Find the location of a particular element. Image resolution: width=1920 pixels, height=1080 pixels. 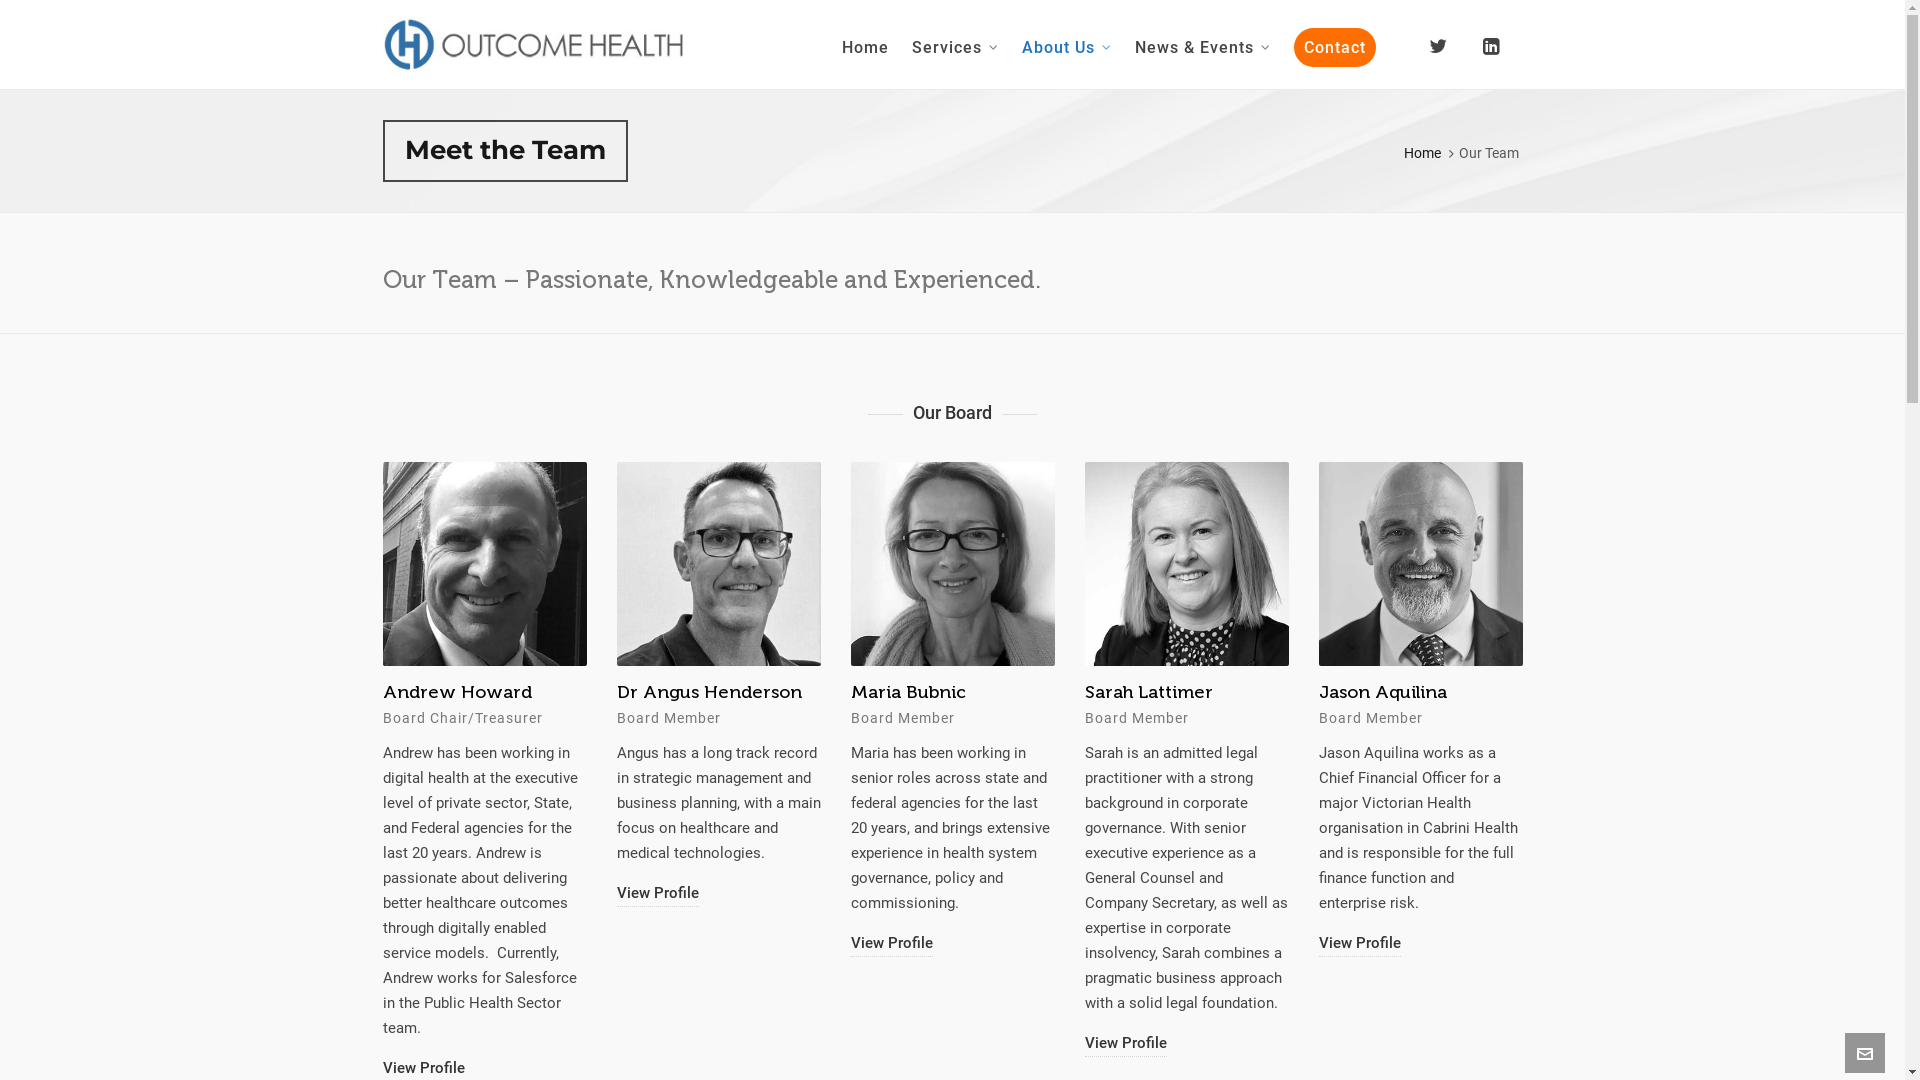

Dr Nuwan Dharmaratne is located at coordinates (440, 704).